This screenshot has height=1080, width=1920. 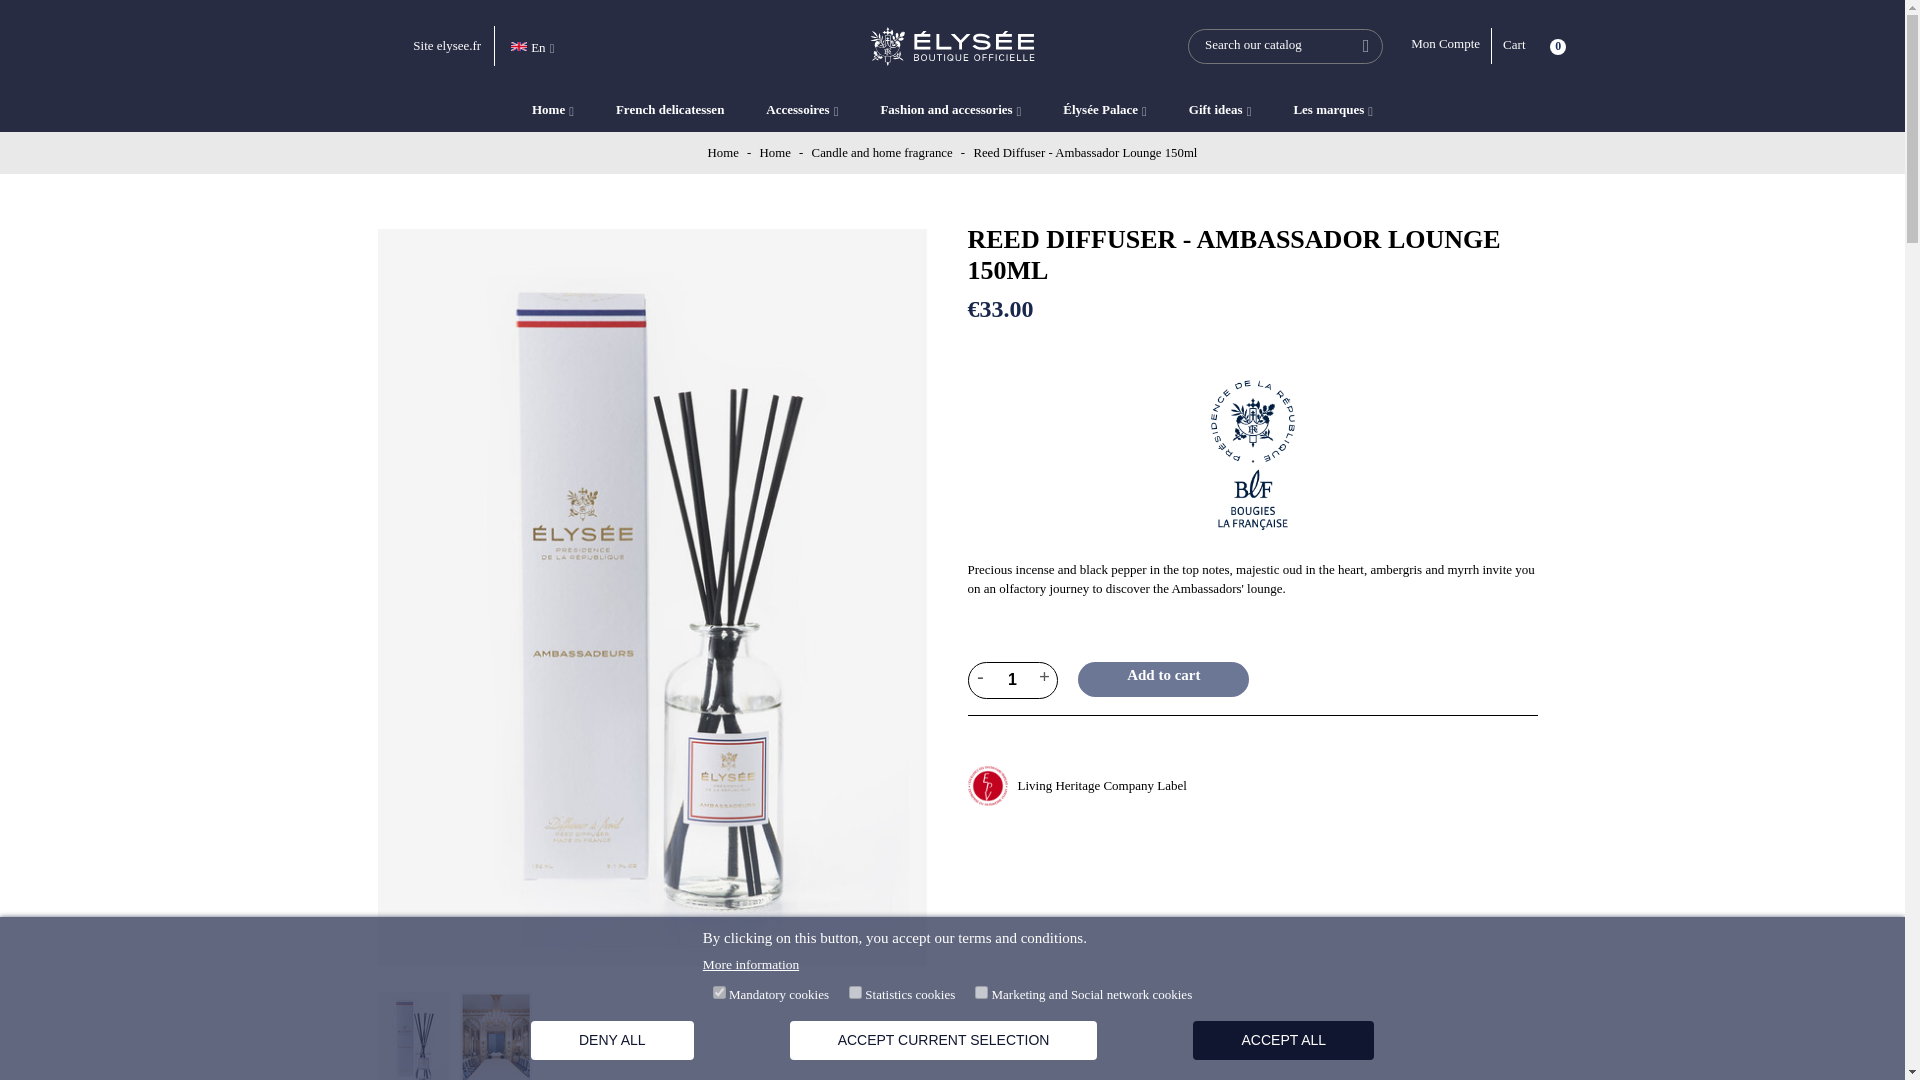 I want to click on Accessoires, so click(x=802, y=110).